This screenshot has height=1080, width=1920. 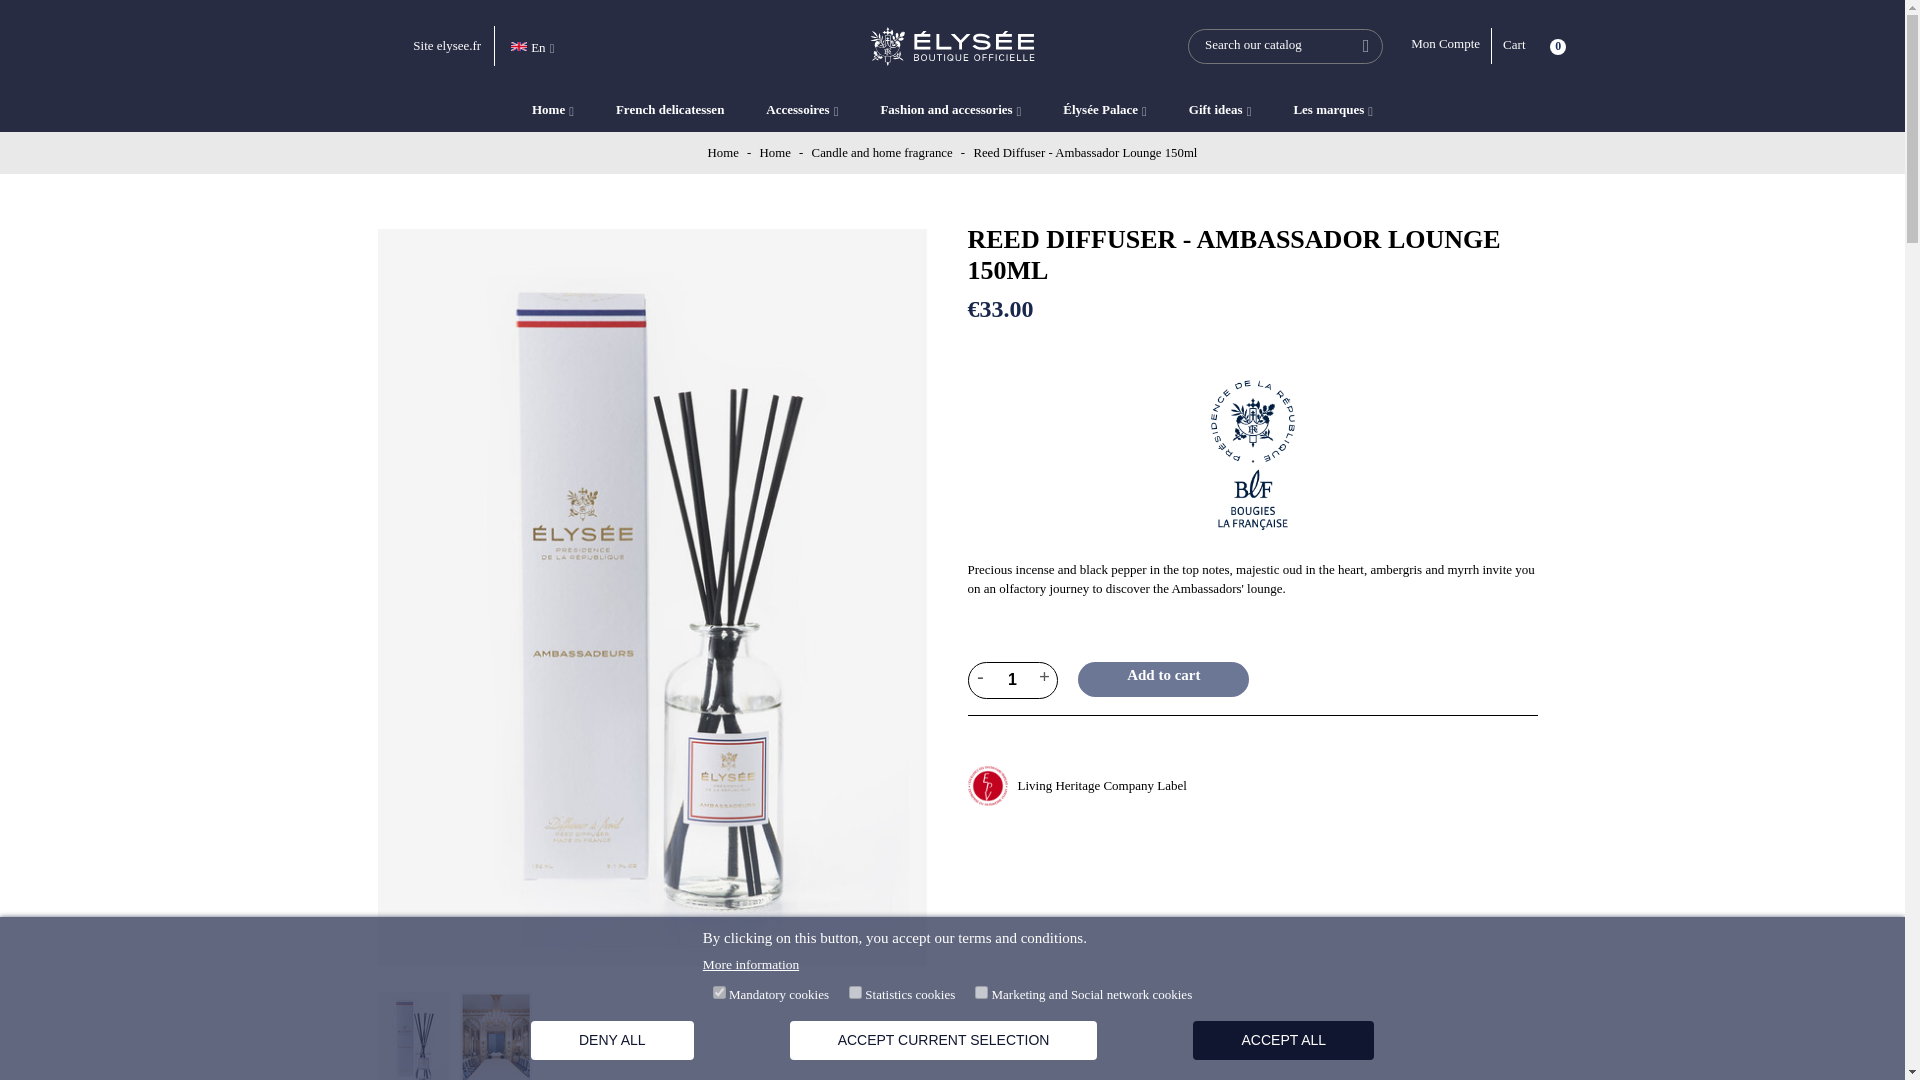 I want to click on Accessoires, so click(x=802, y=110).